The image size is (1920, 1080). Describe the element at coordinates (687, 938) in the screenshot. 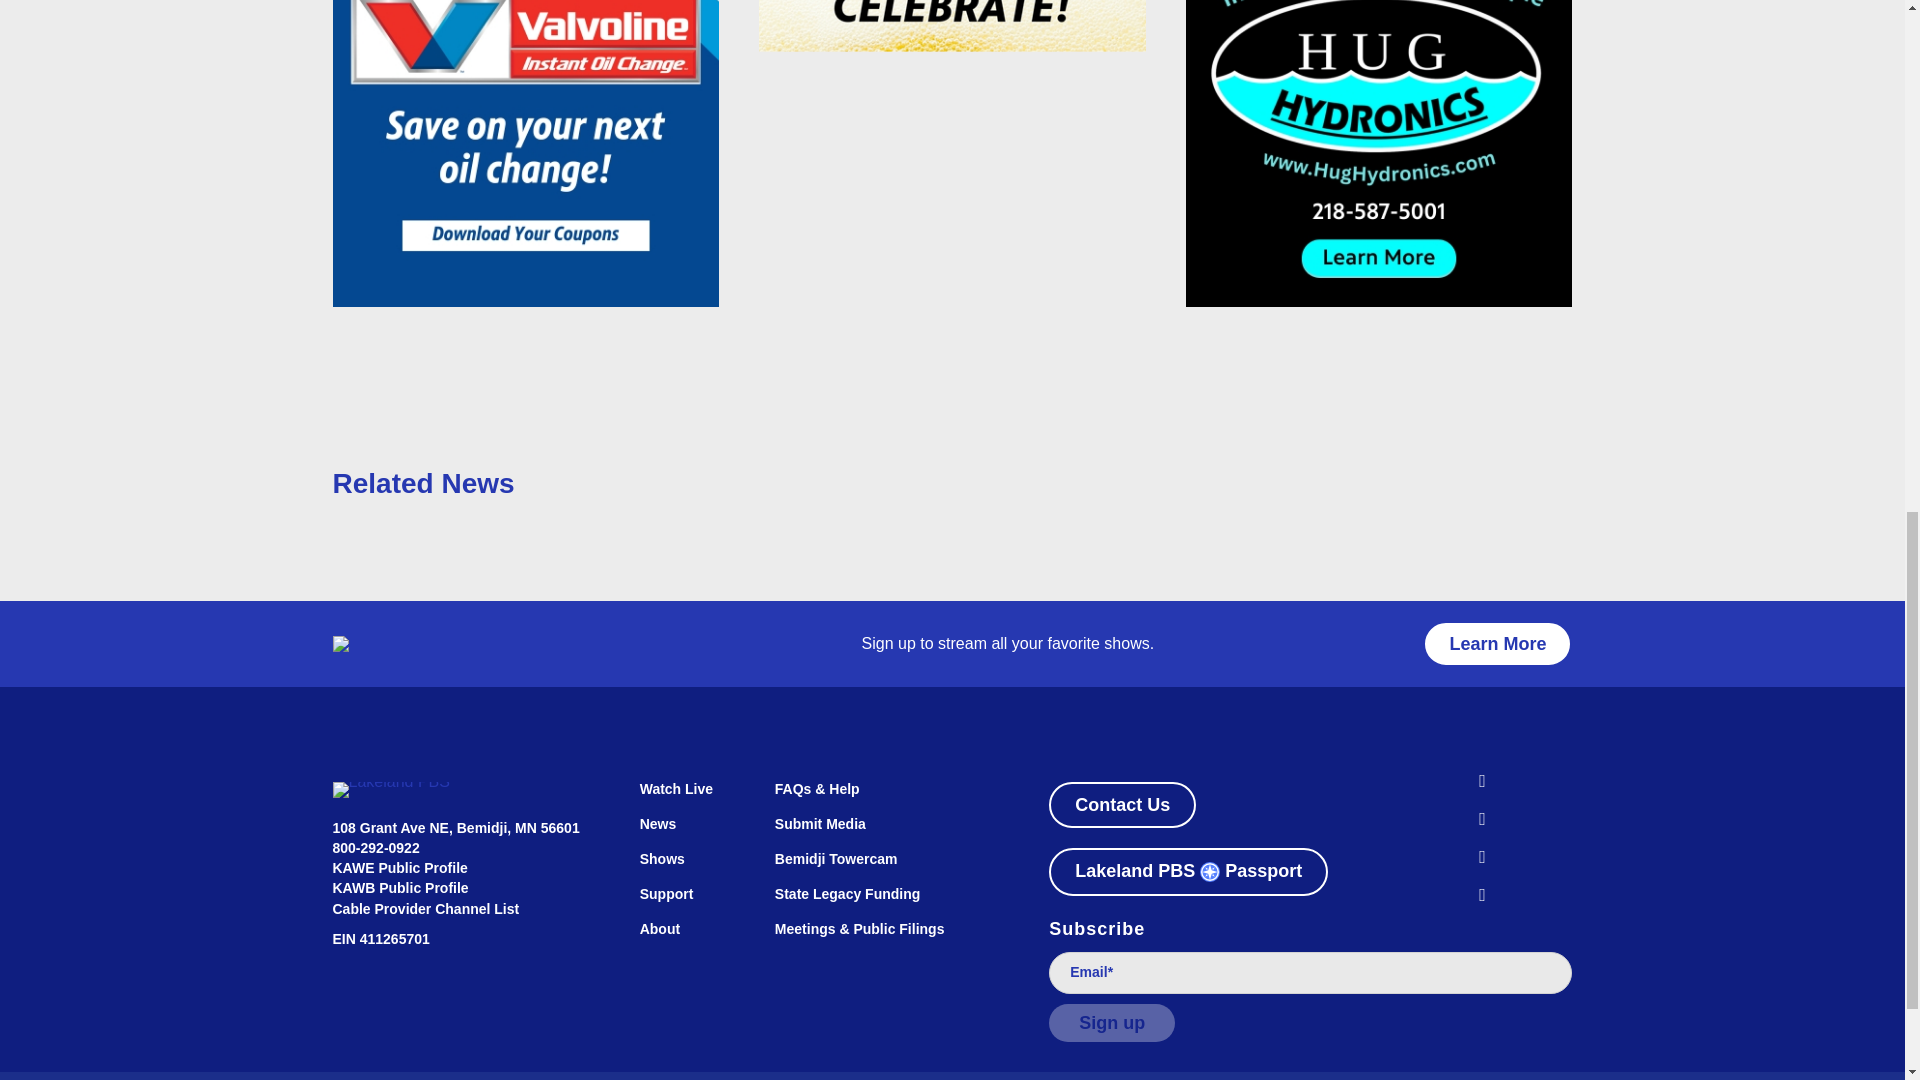

I see `About` at that location.